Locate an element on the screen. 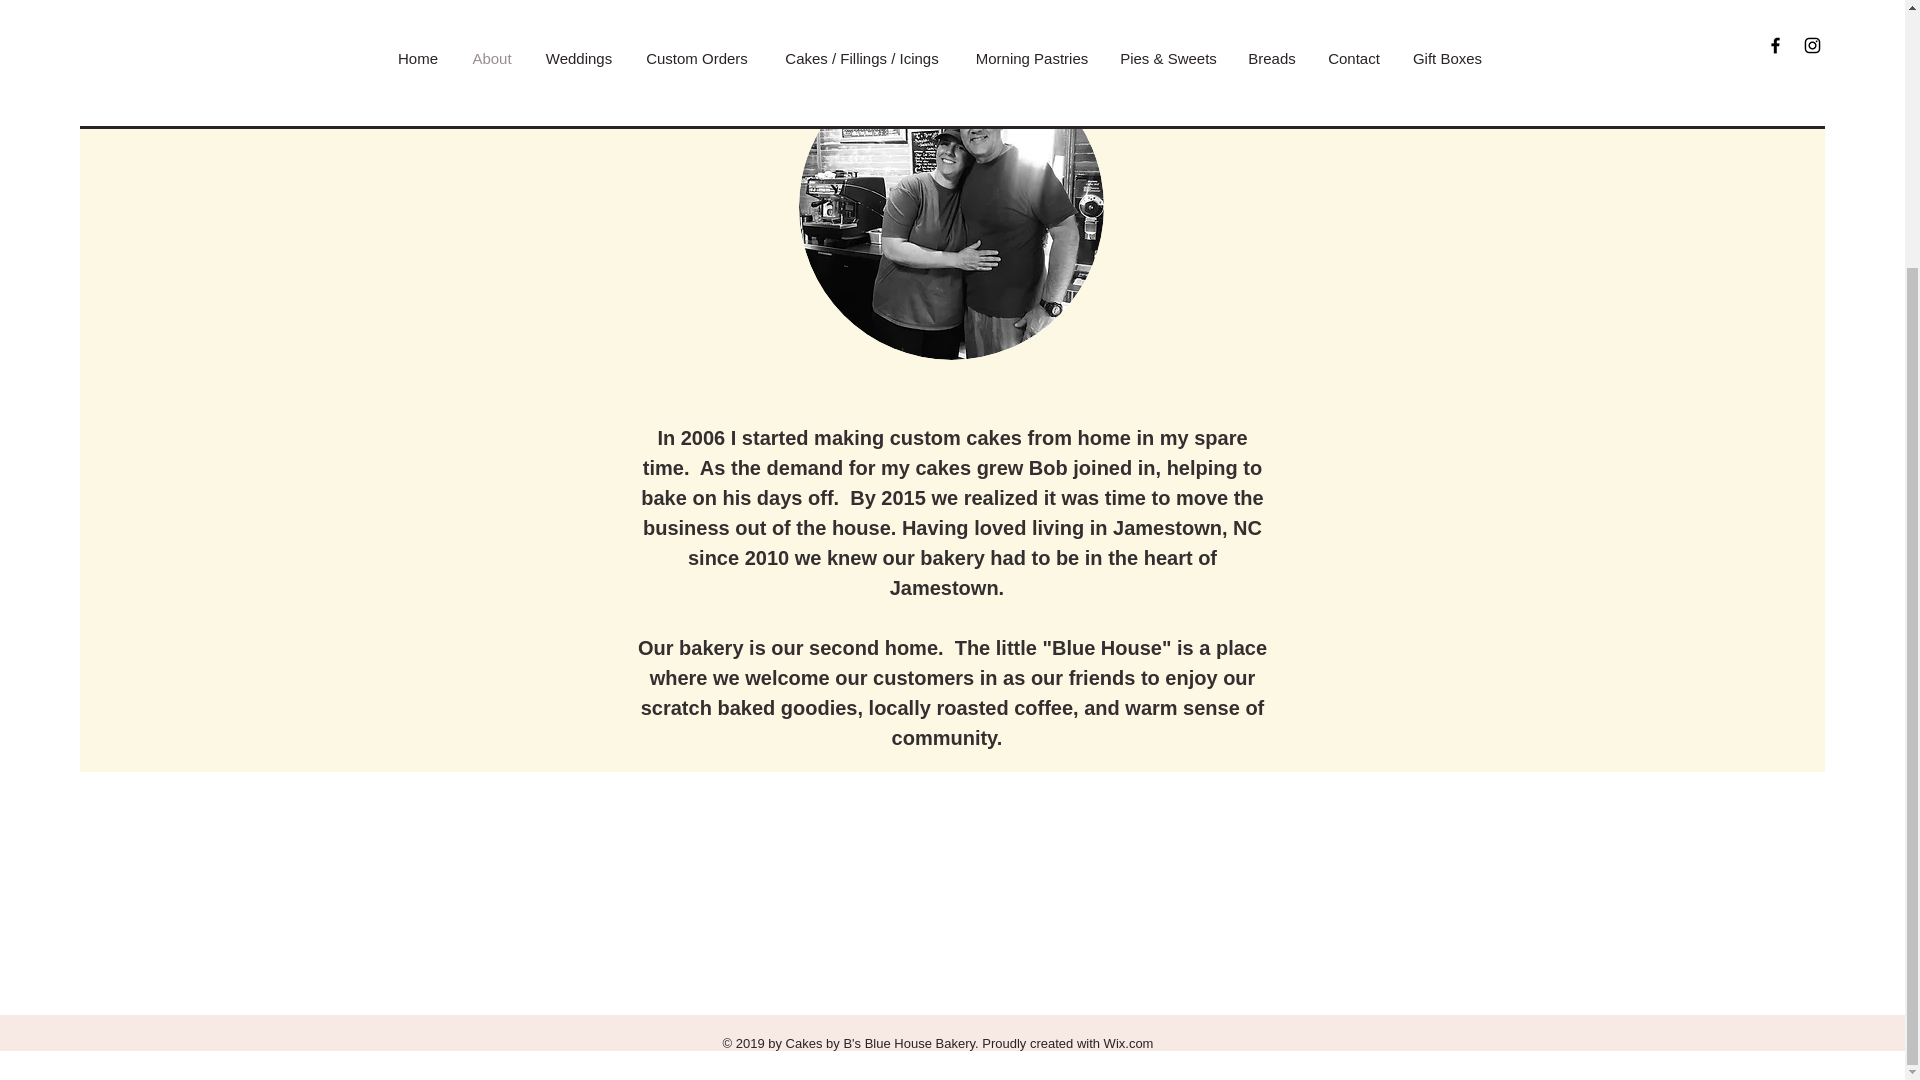 This screenshot has height=1080, width=1920. Wix.com is located at coordinates (1128, 1042).